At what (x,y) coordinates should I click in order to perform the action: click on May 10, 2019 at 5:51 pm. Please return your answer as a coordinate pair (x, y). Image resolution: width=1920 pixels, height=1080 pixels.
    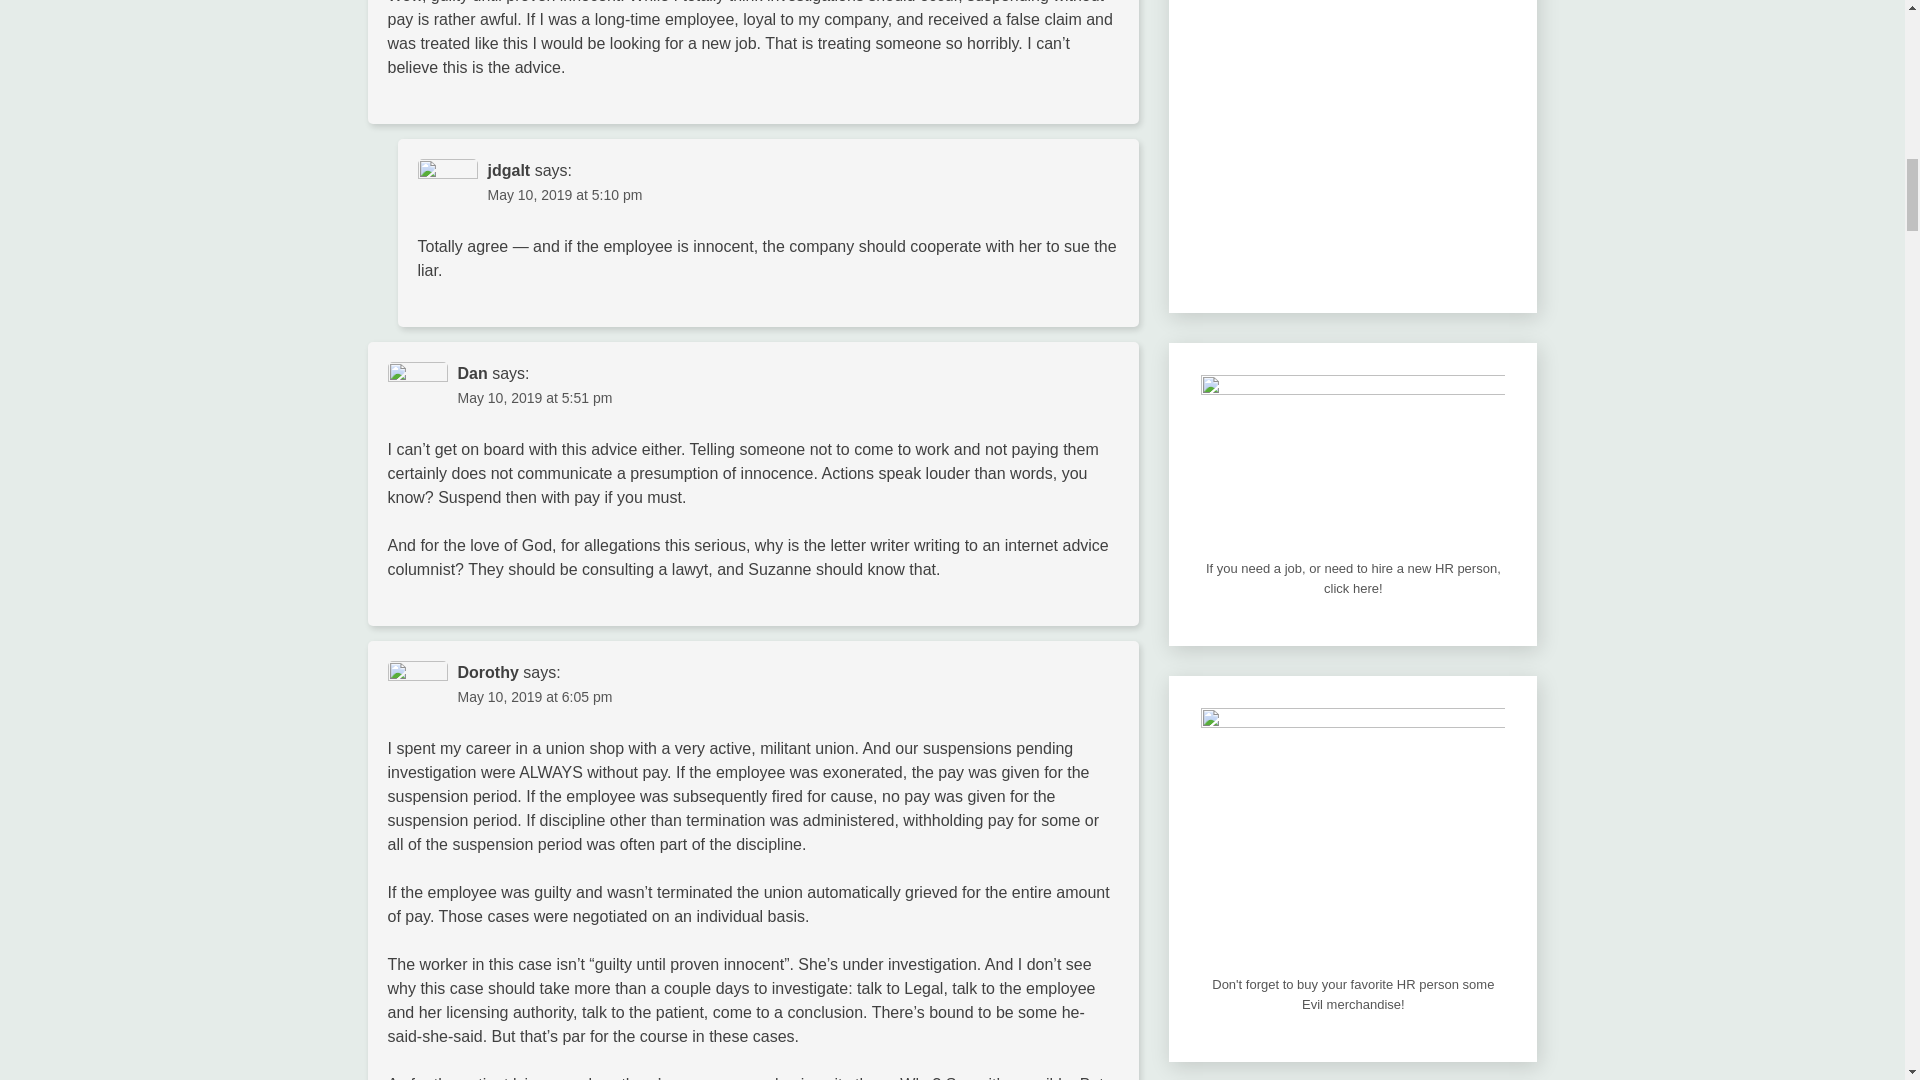
    Looking at the image, I should click on (535, 398).